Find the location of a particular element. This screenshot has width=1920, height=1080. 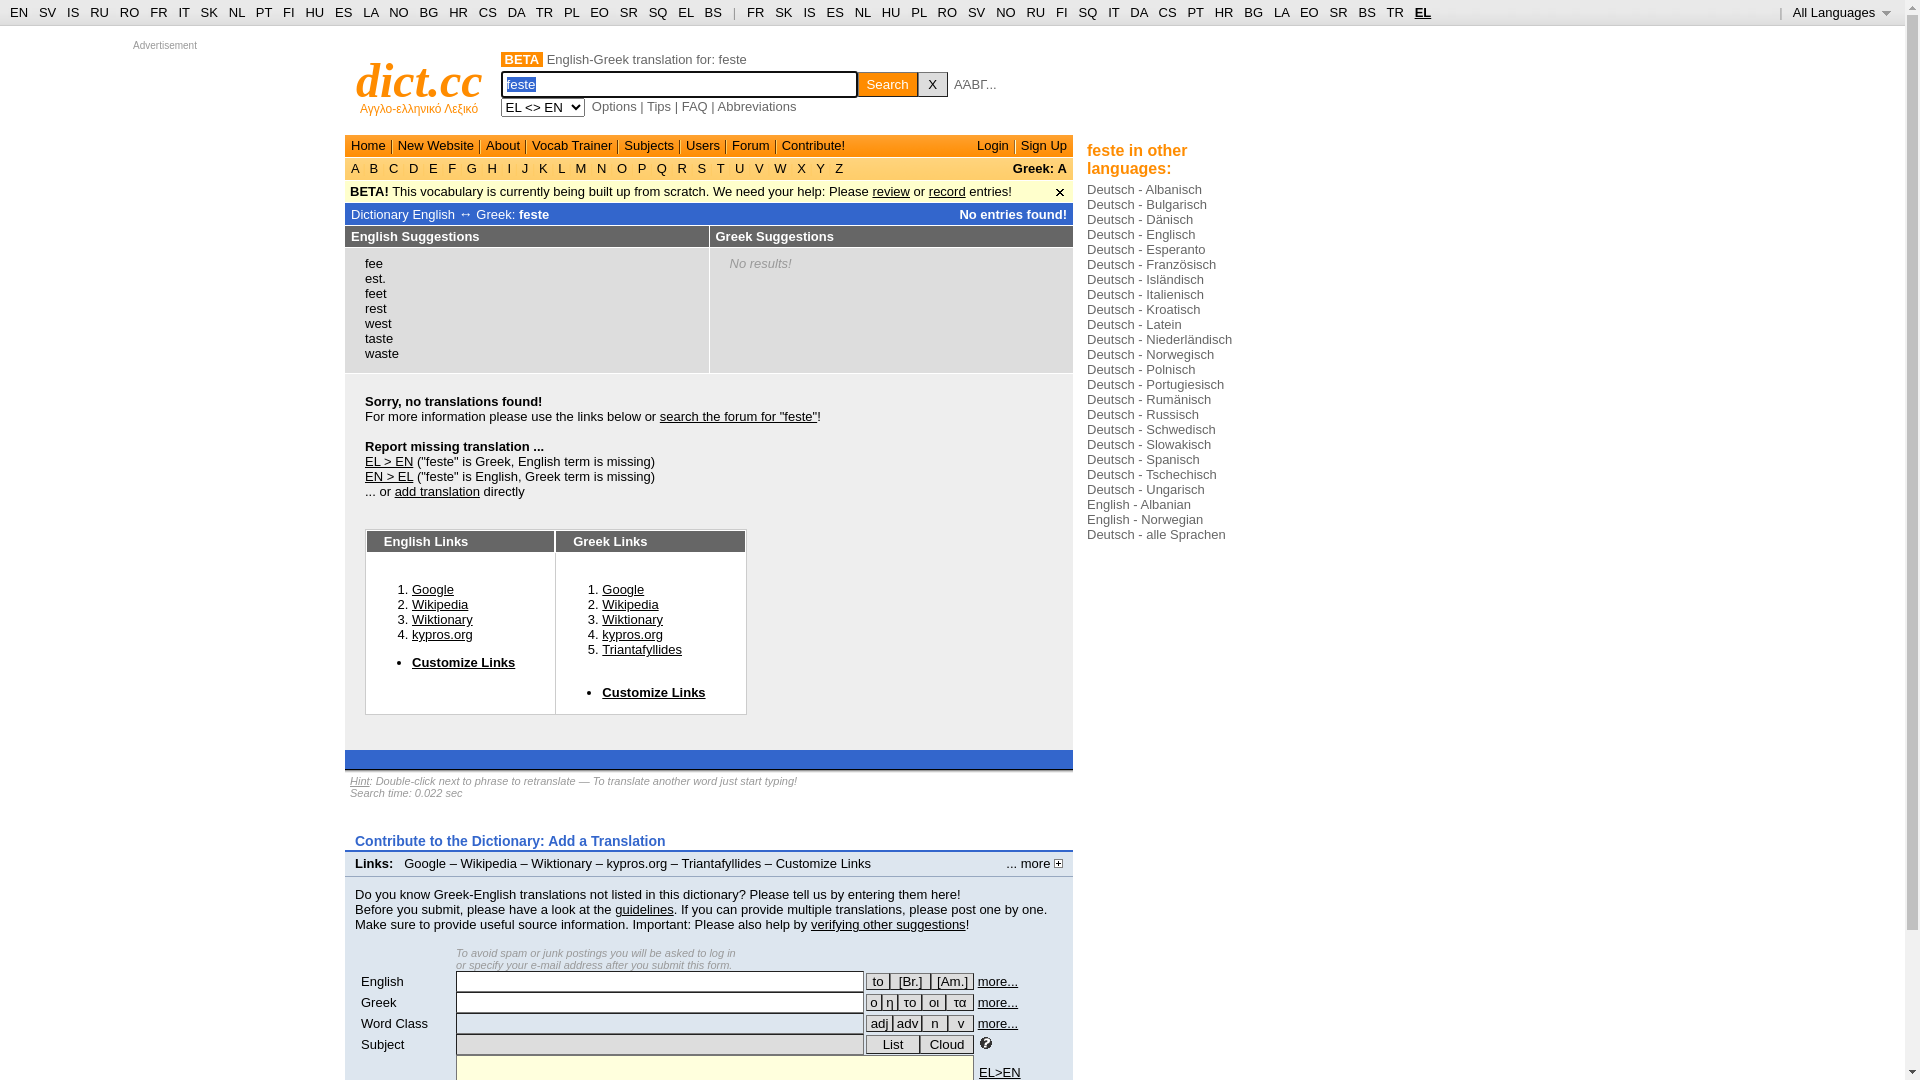

... more is located at coordinates (1034, 864).